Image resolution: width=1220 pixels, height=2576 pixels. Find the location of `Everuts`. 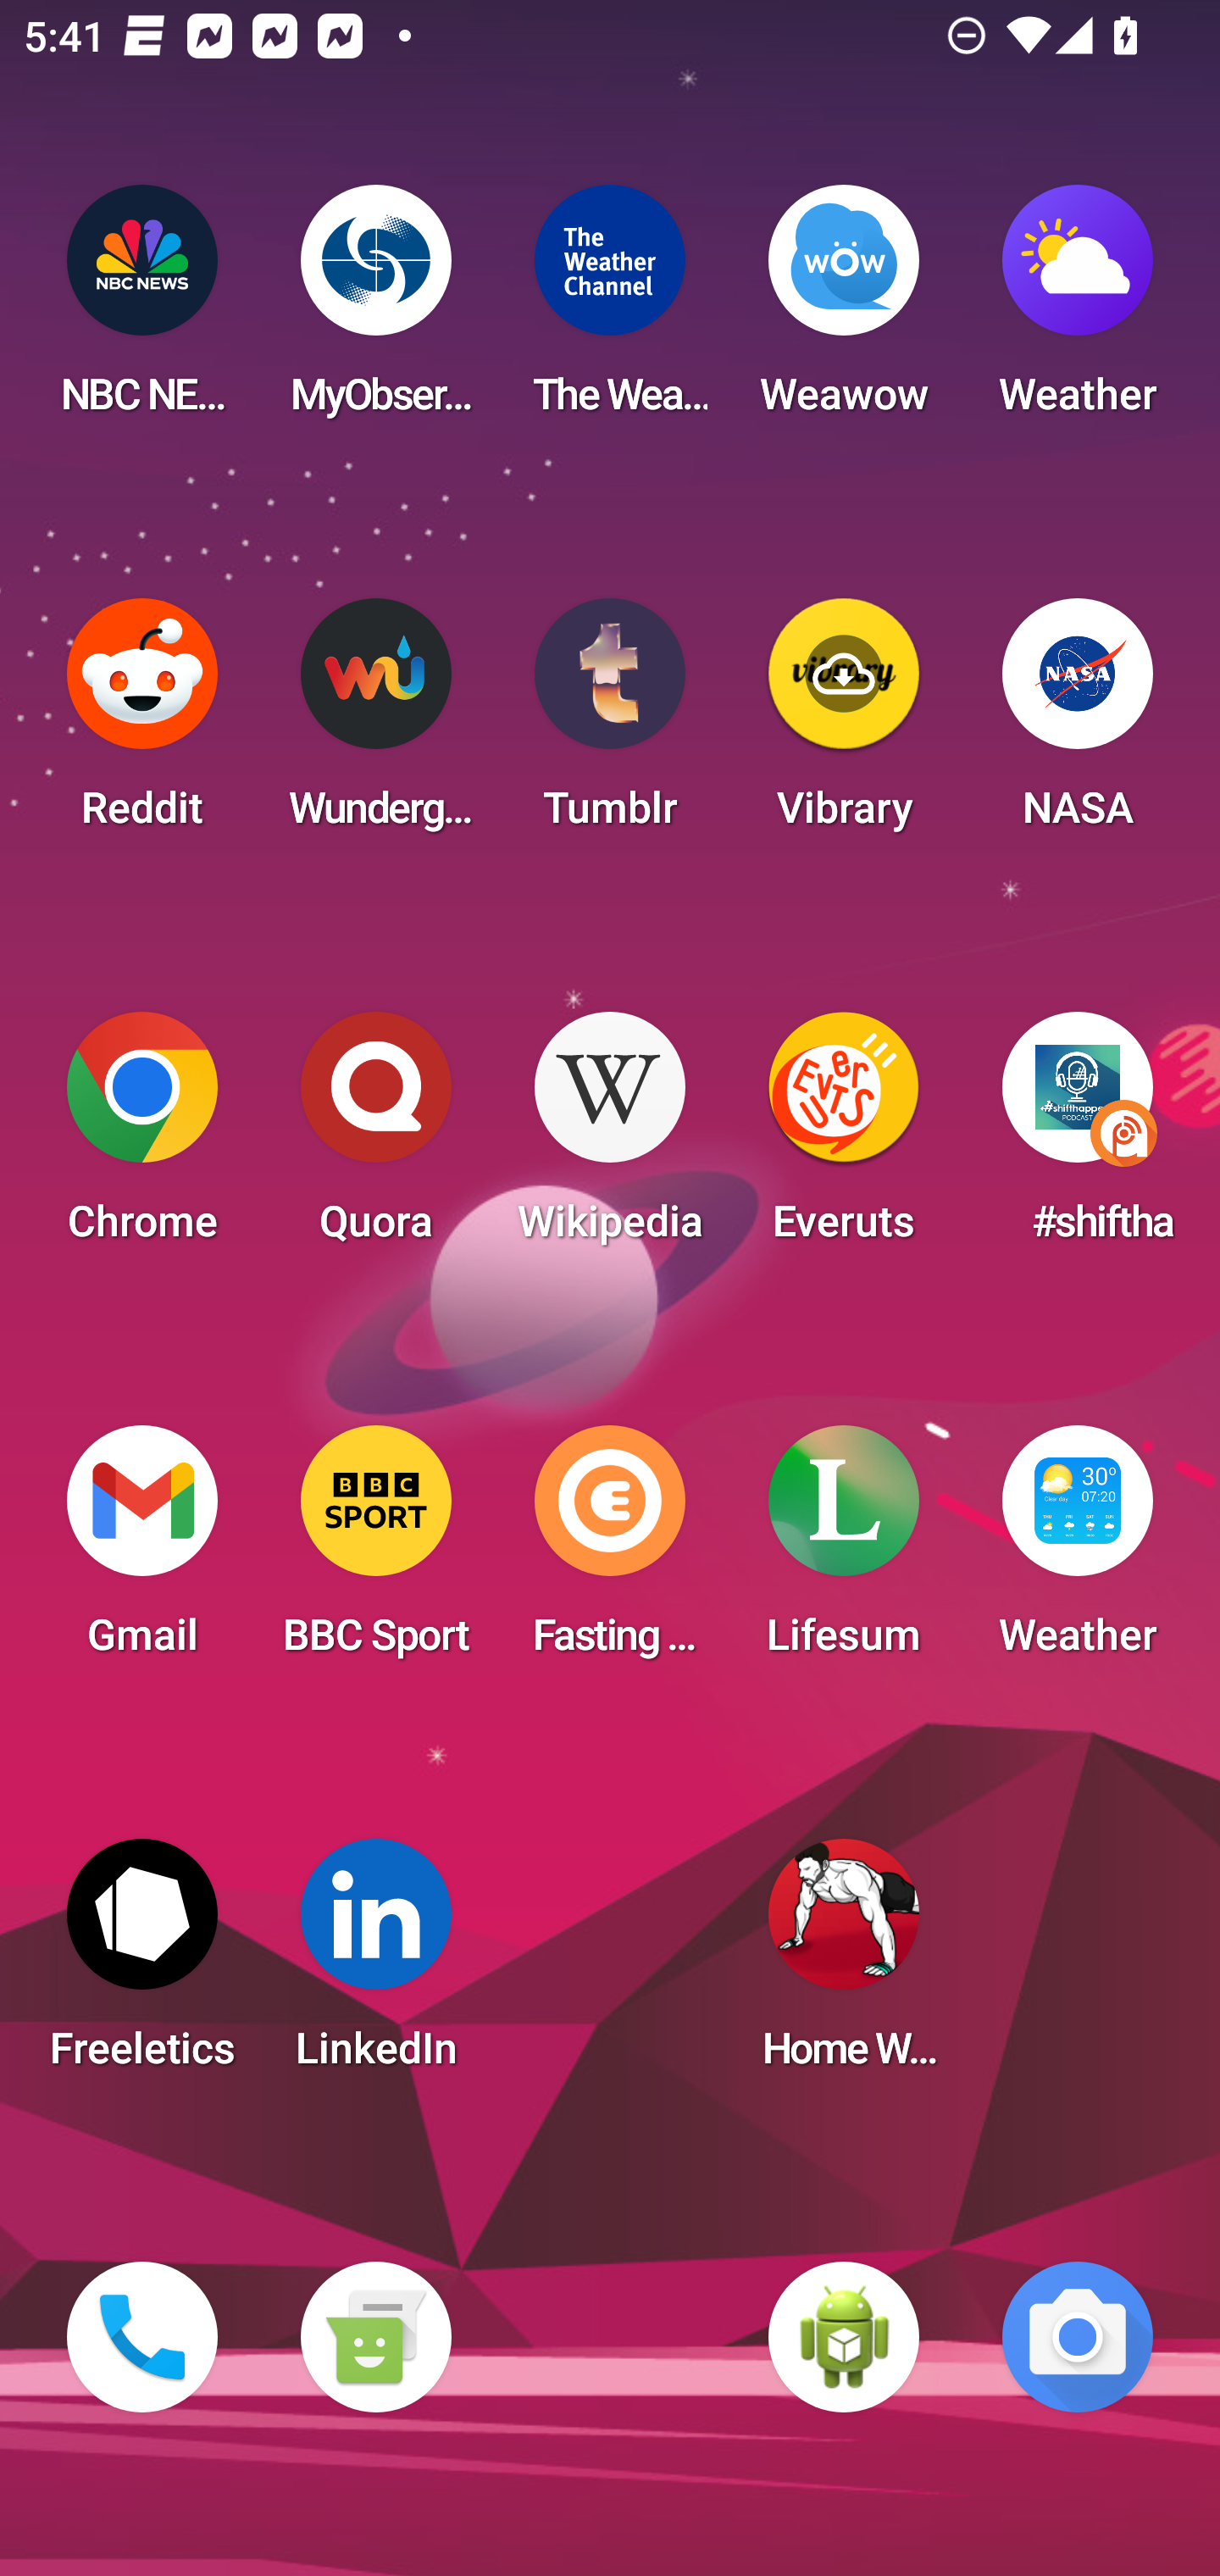

Everuts is located at coordinates (844, 1137).